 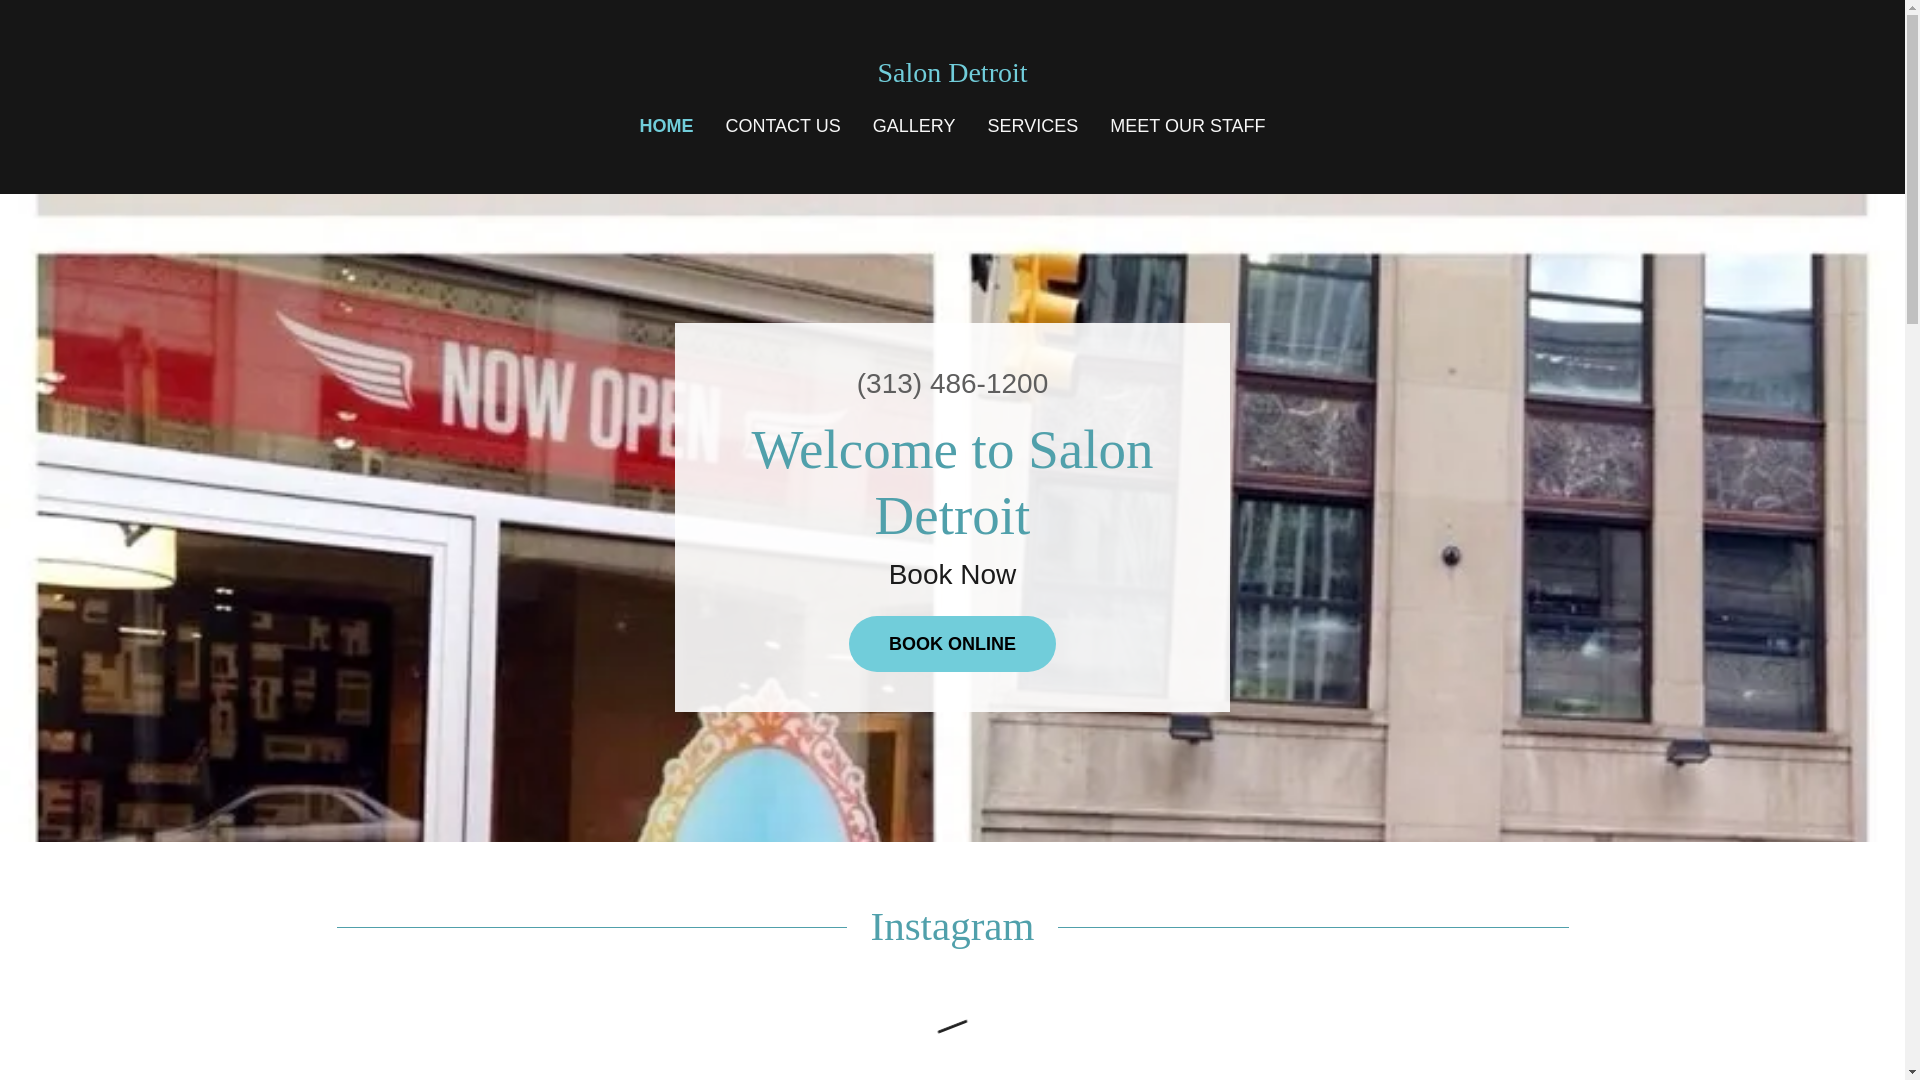 What do you see at coordinates (1188, 126) in the screenshot?
I see `MEET OUR STAFF` at bounding box center [1188, 126].